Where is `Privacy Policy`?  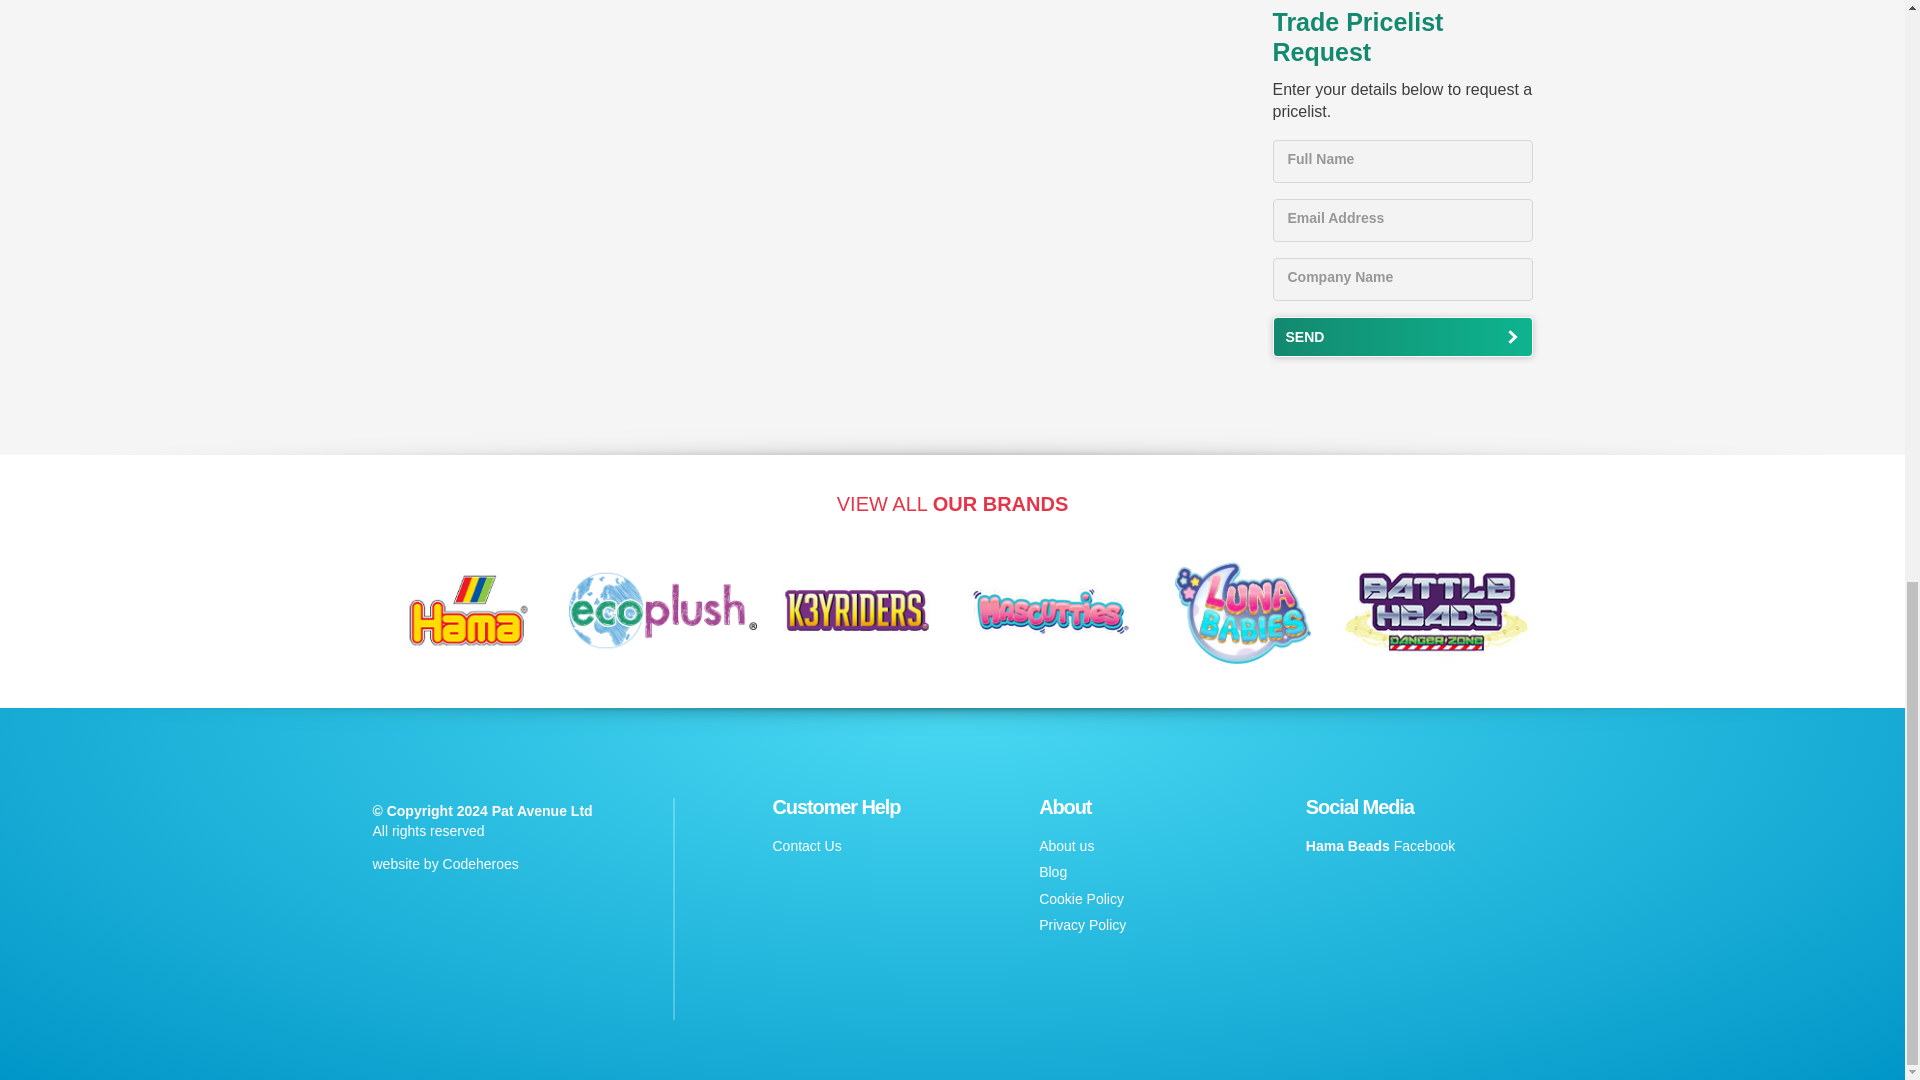 Privacy Policy is located at coordinates (1082, 924).